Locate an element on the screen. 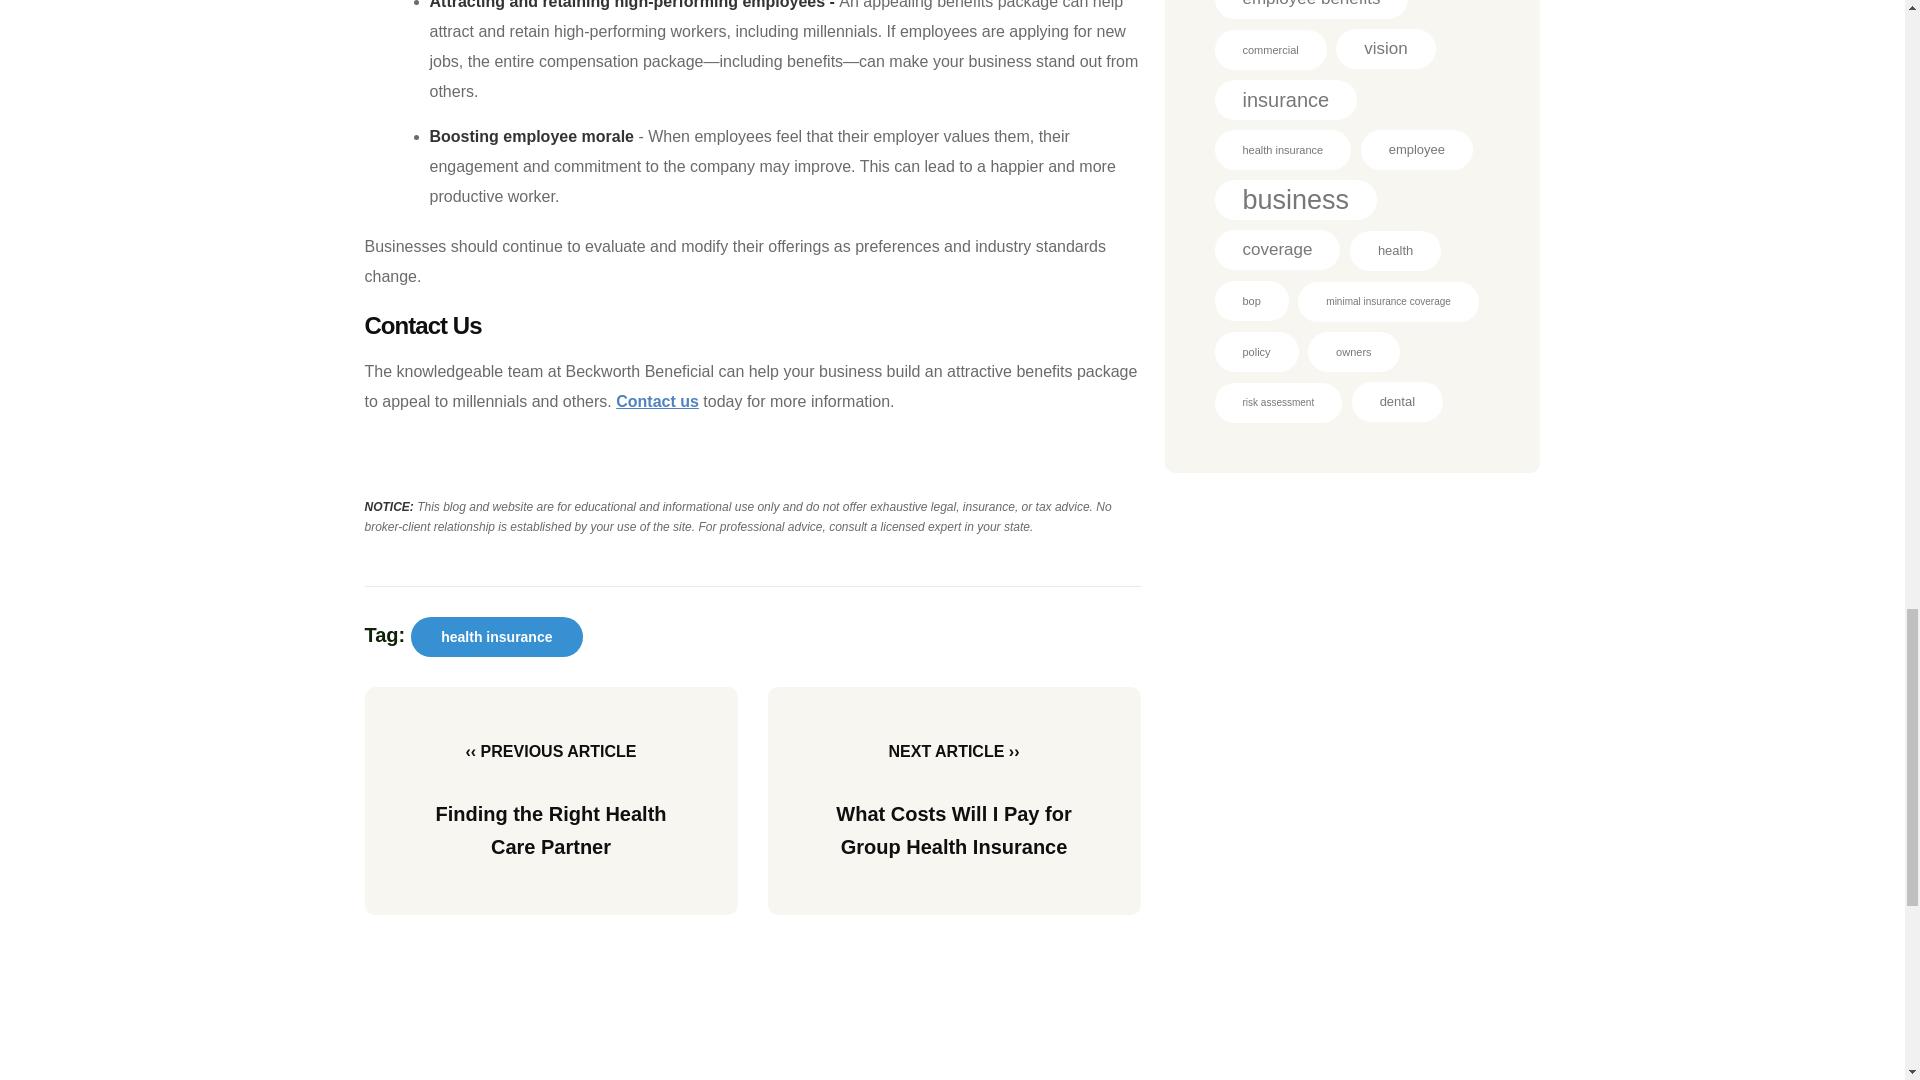 The width and height of the screenshot is (1920, 1080). Articles: 6 is located at coordinates (1310, 10).